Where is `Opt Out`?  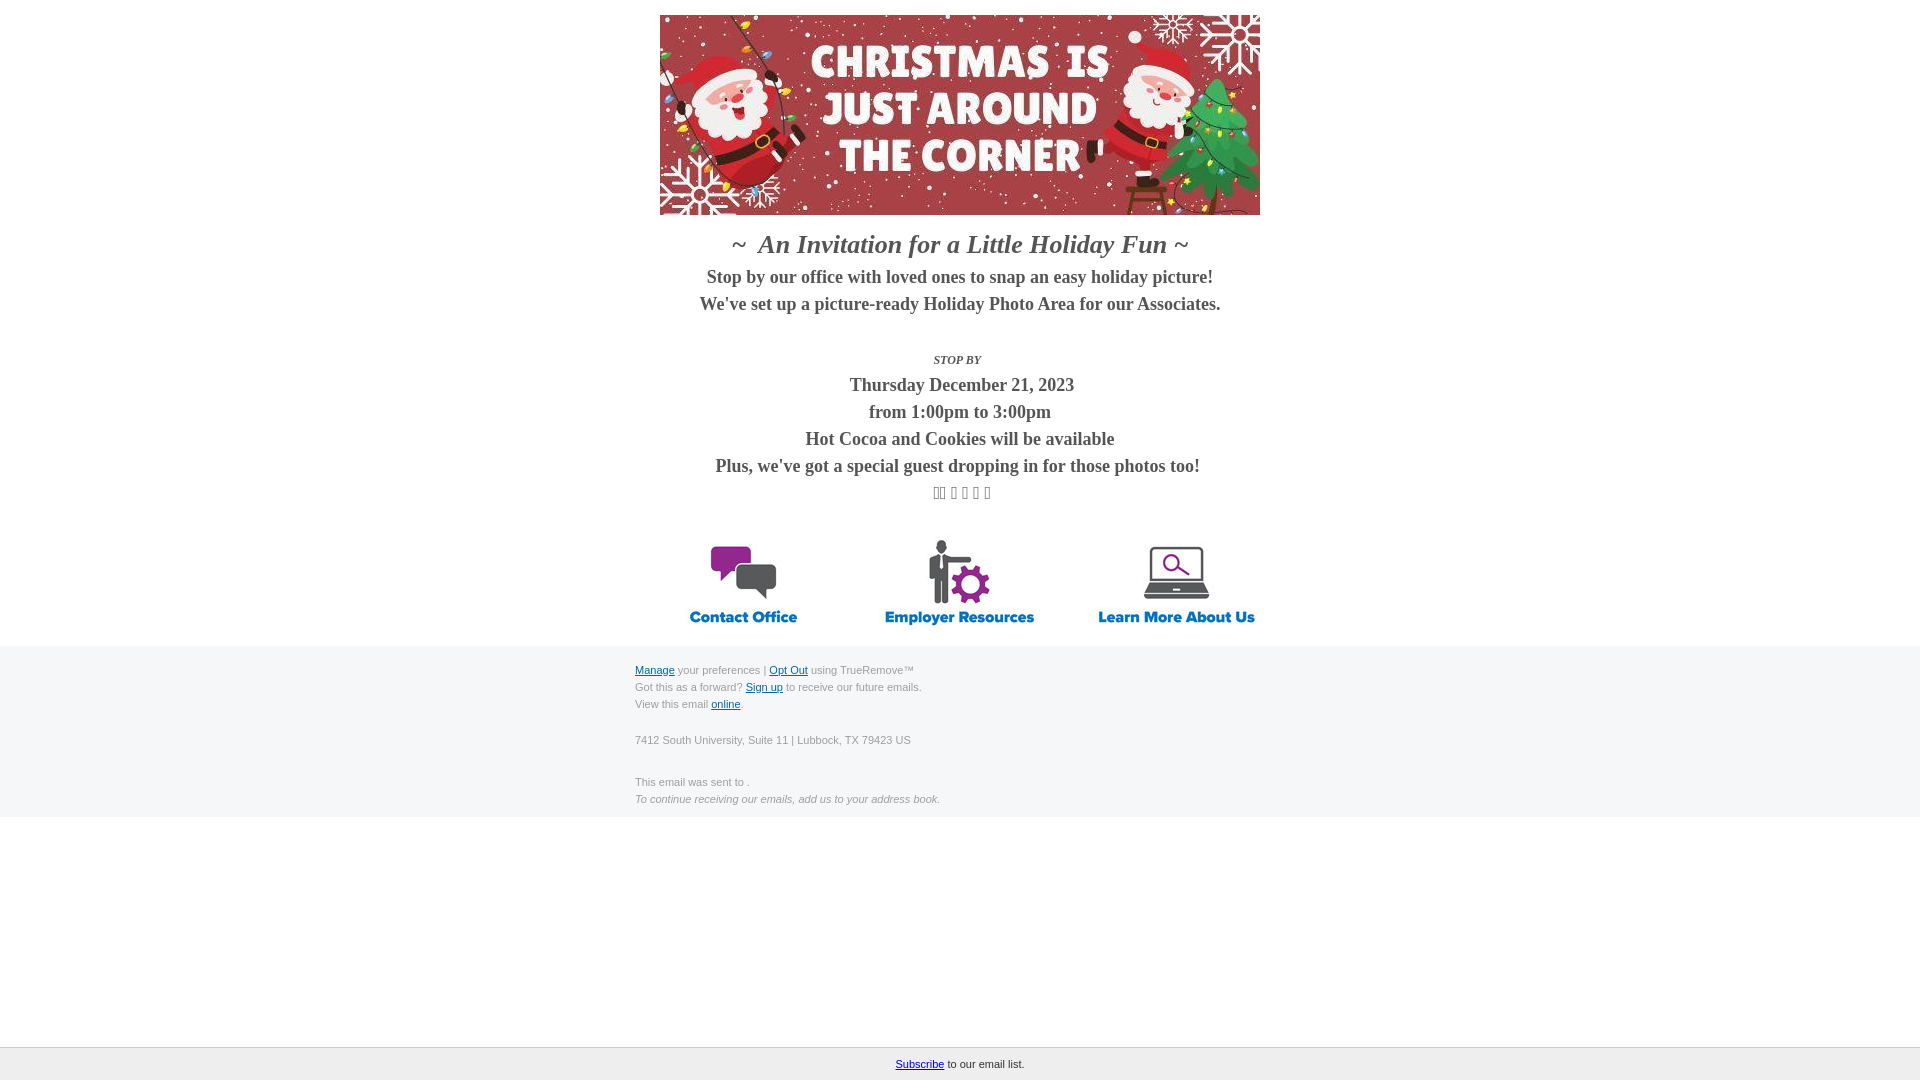
Opt Out is located at coordinates (788, 670).